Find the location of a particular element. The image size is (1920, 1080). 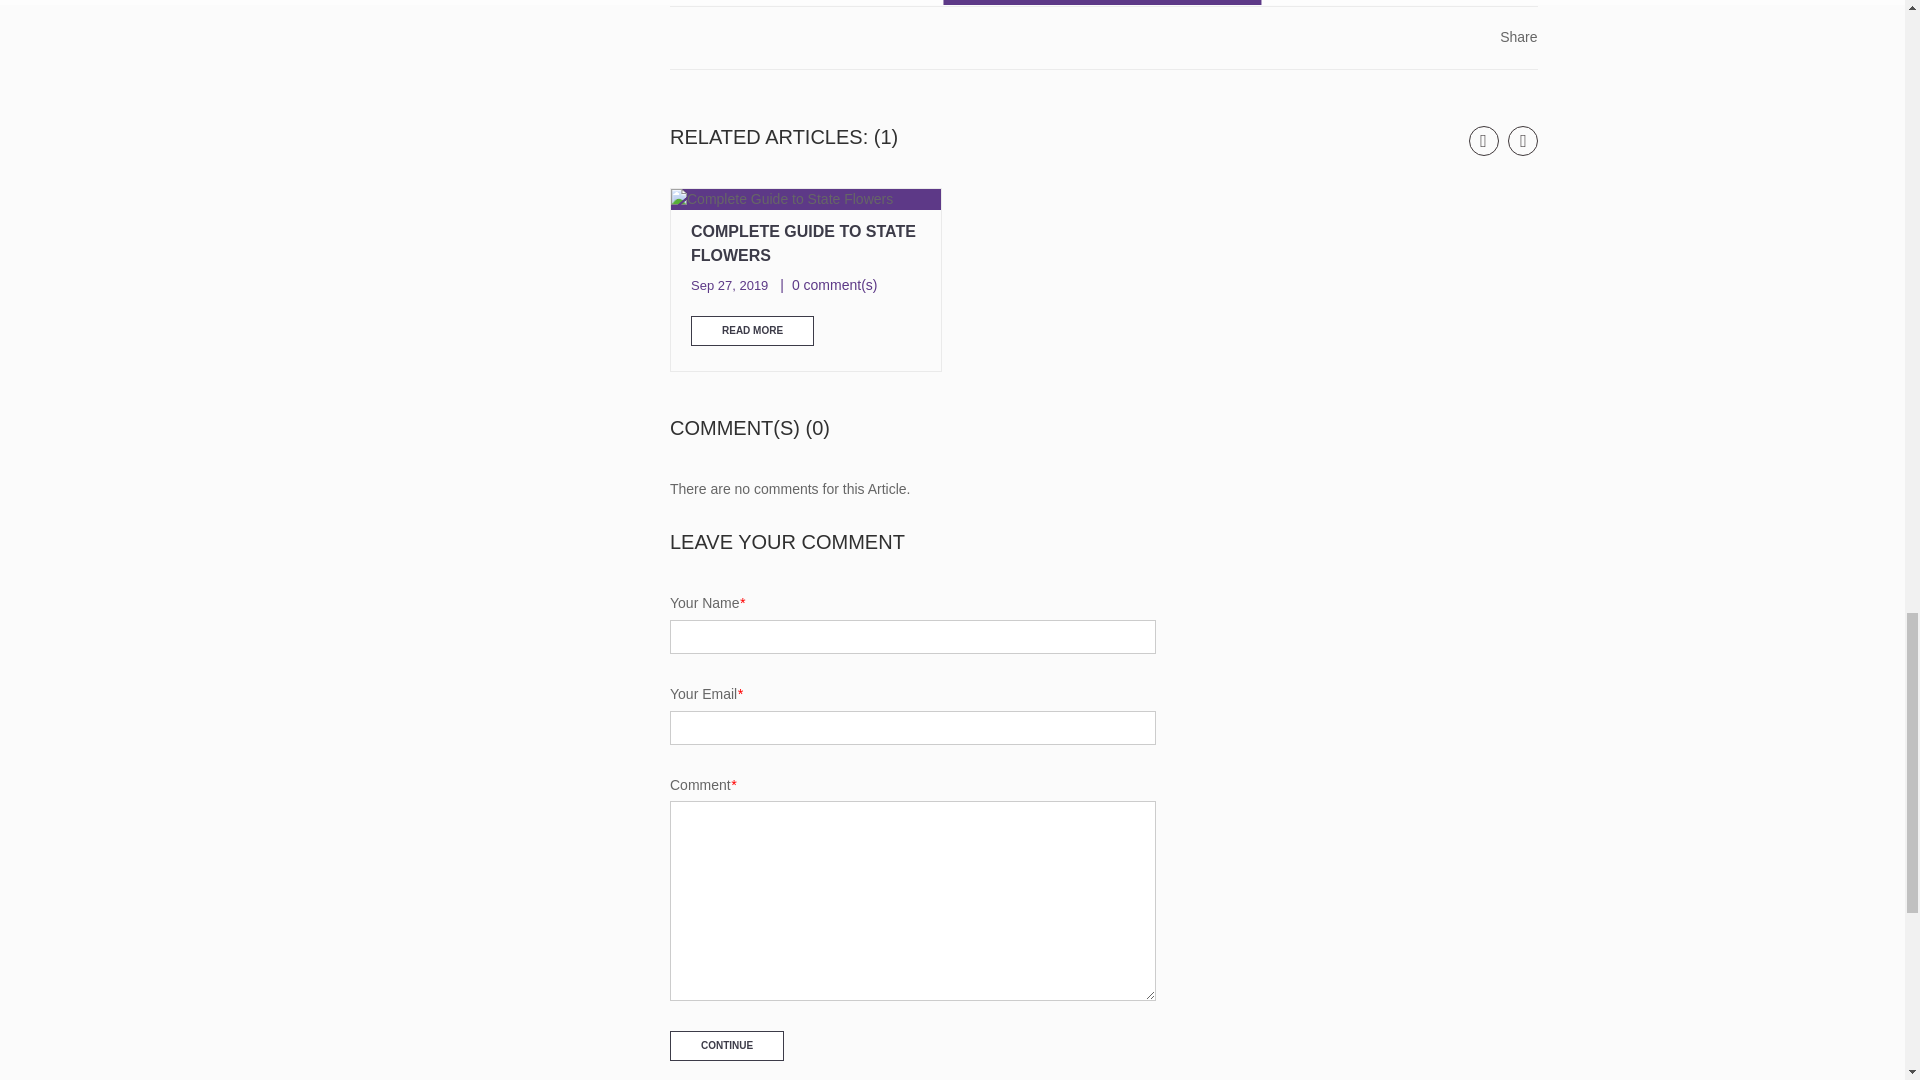

Email is located at coordinates (912, 728).